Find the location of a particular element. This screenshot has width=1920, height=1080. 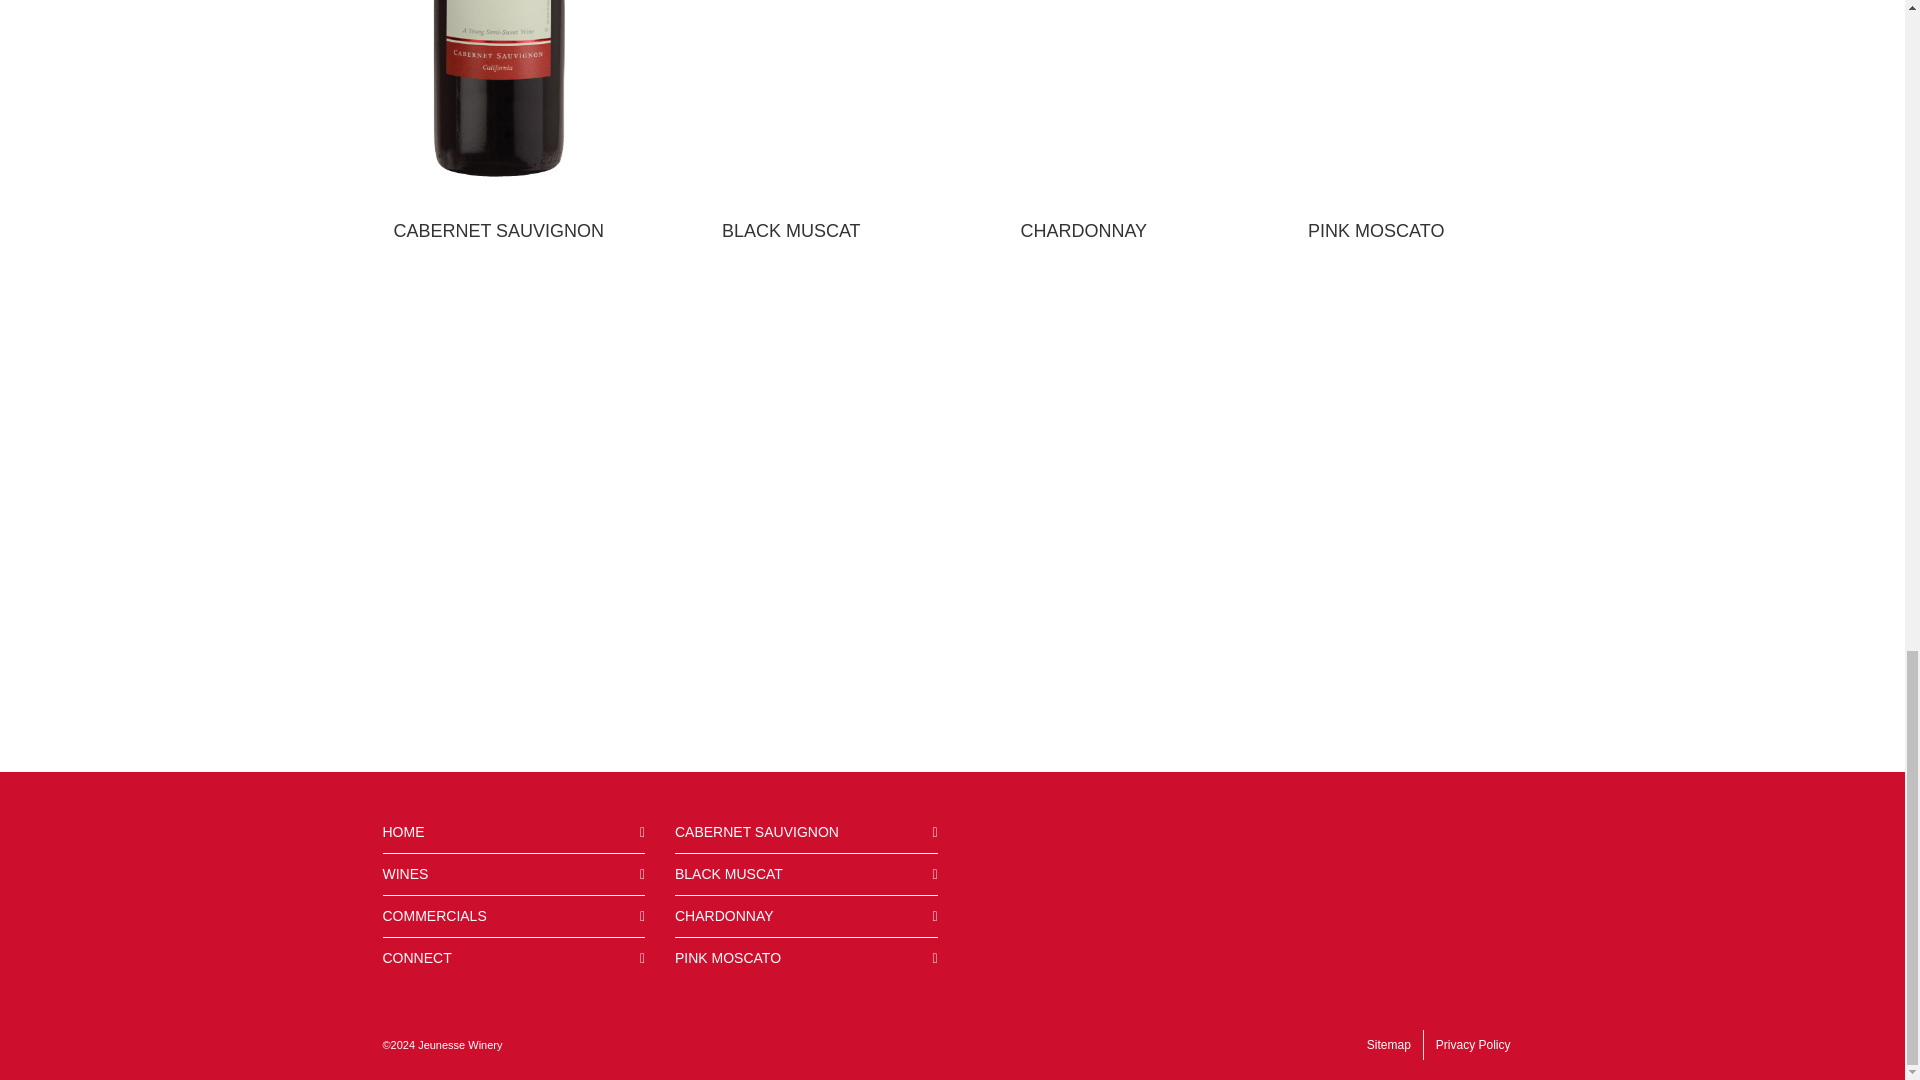

CONNECT is located at coordinates (514, 958).